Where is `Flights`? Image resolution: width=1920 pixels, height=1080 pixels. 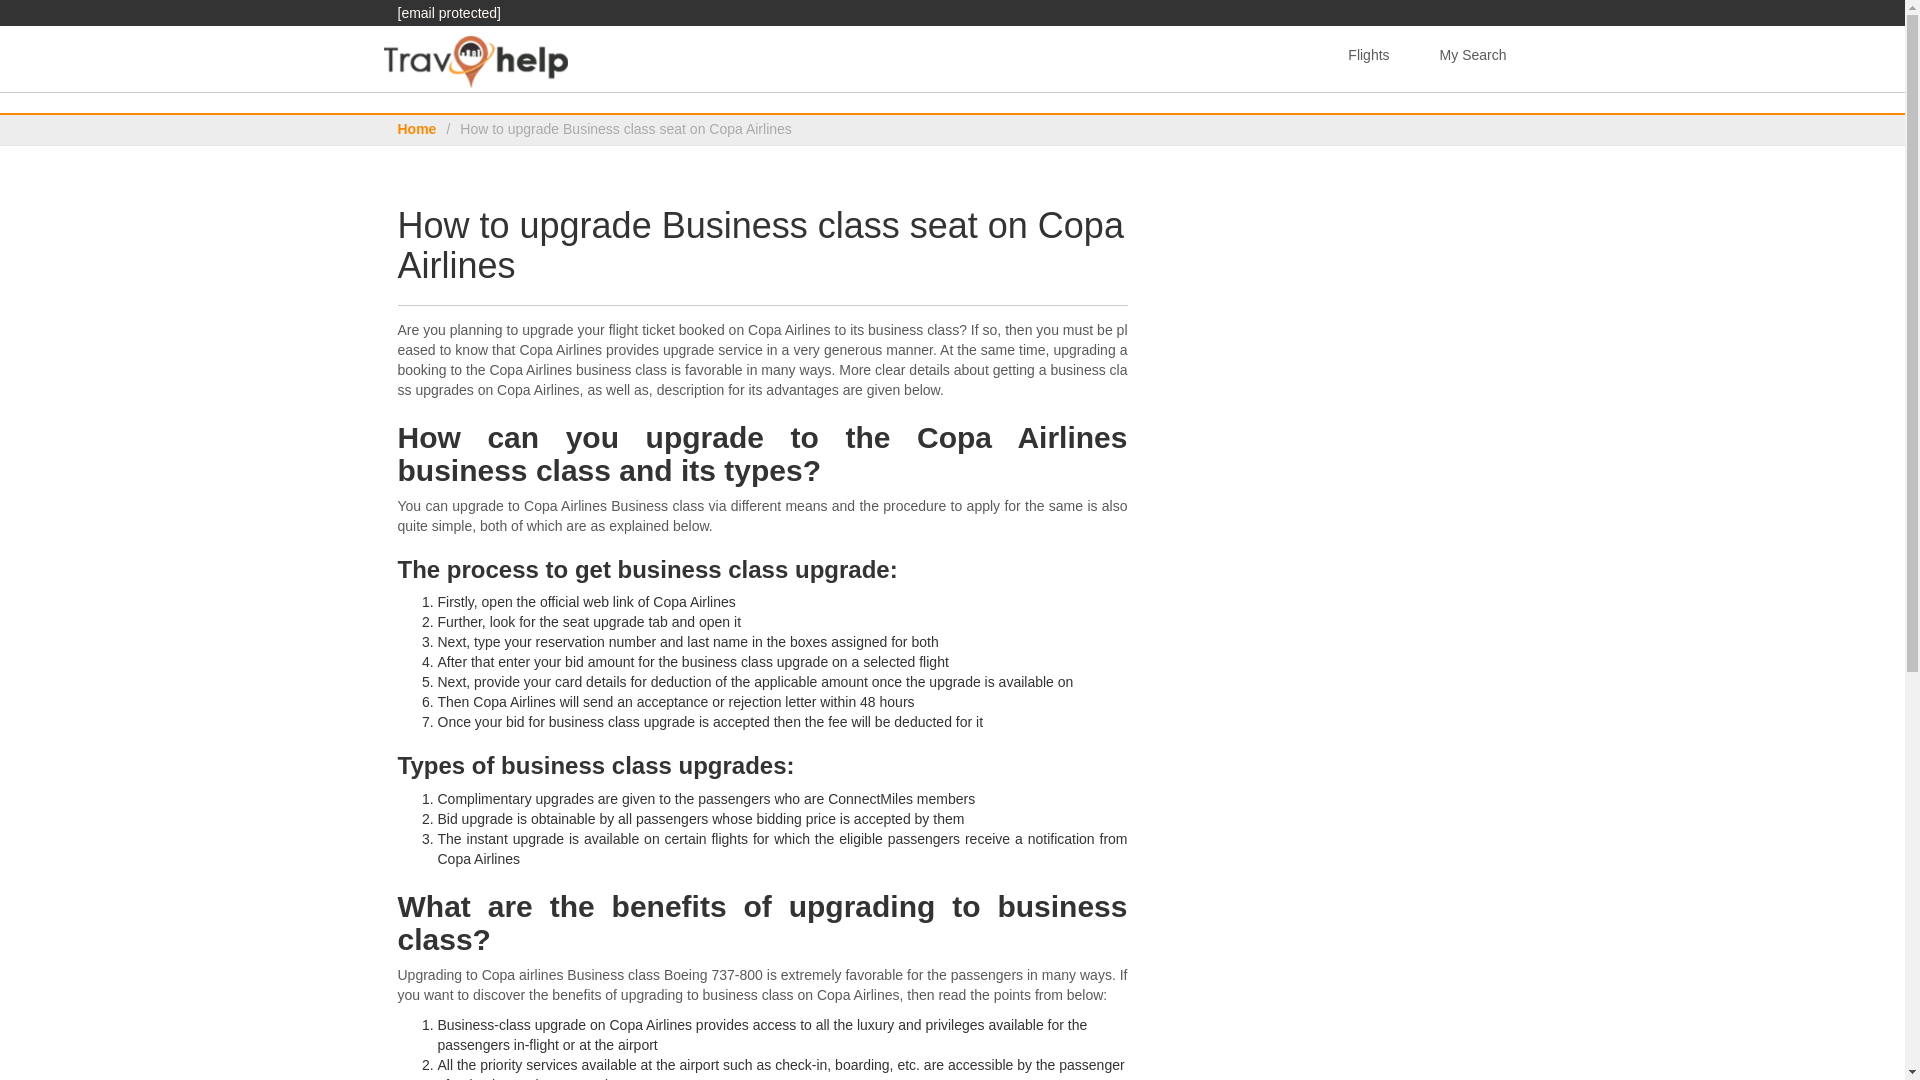
Flights is located at coordinates (1368, 55).